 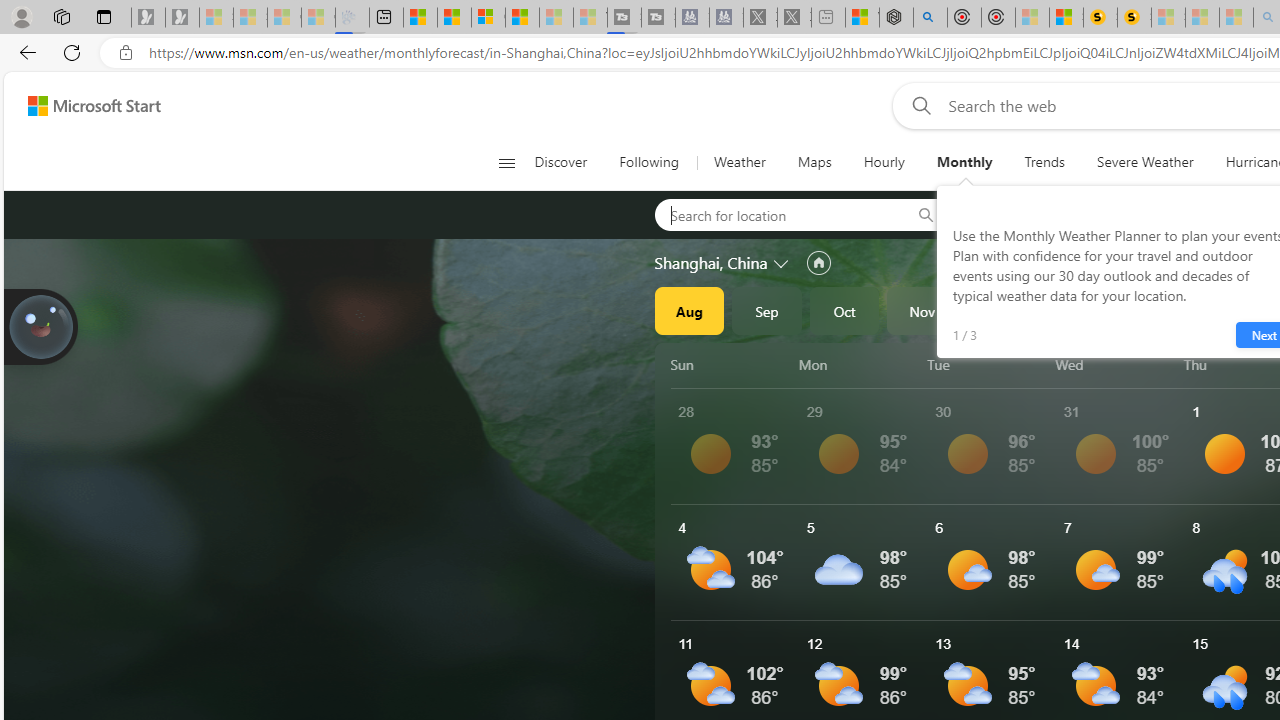 What do you see at coordinates (814, 162) in the screenshot?
I see `Maps` at bounding box center [814, 162].